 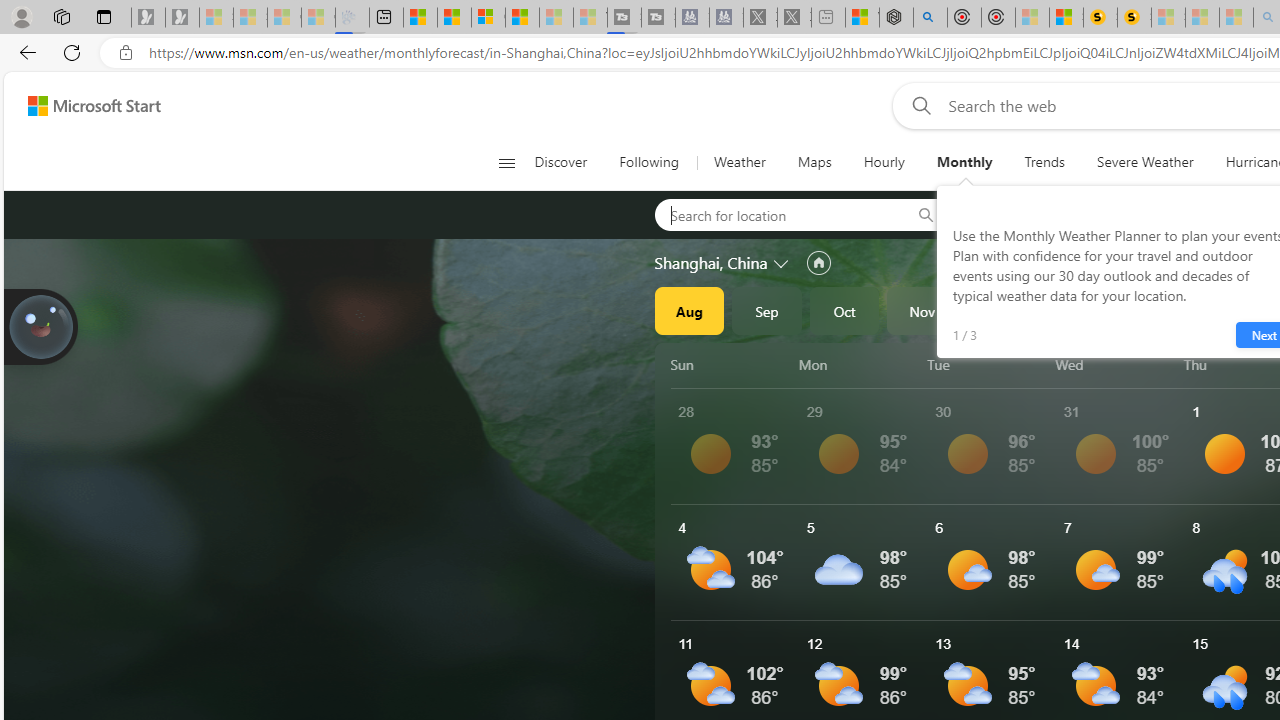 What do you see at coordinates (814, 162) in the screenshot?
I see `Maps` at bounding box center [814, 162].